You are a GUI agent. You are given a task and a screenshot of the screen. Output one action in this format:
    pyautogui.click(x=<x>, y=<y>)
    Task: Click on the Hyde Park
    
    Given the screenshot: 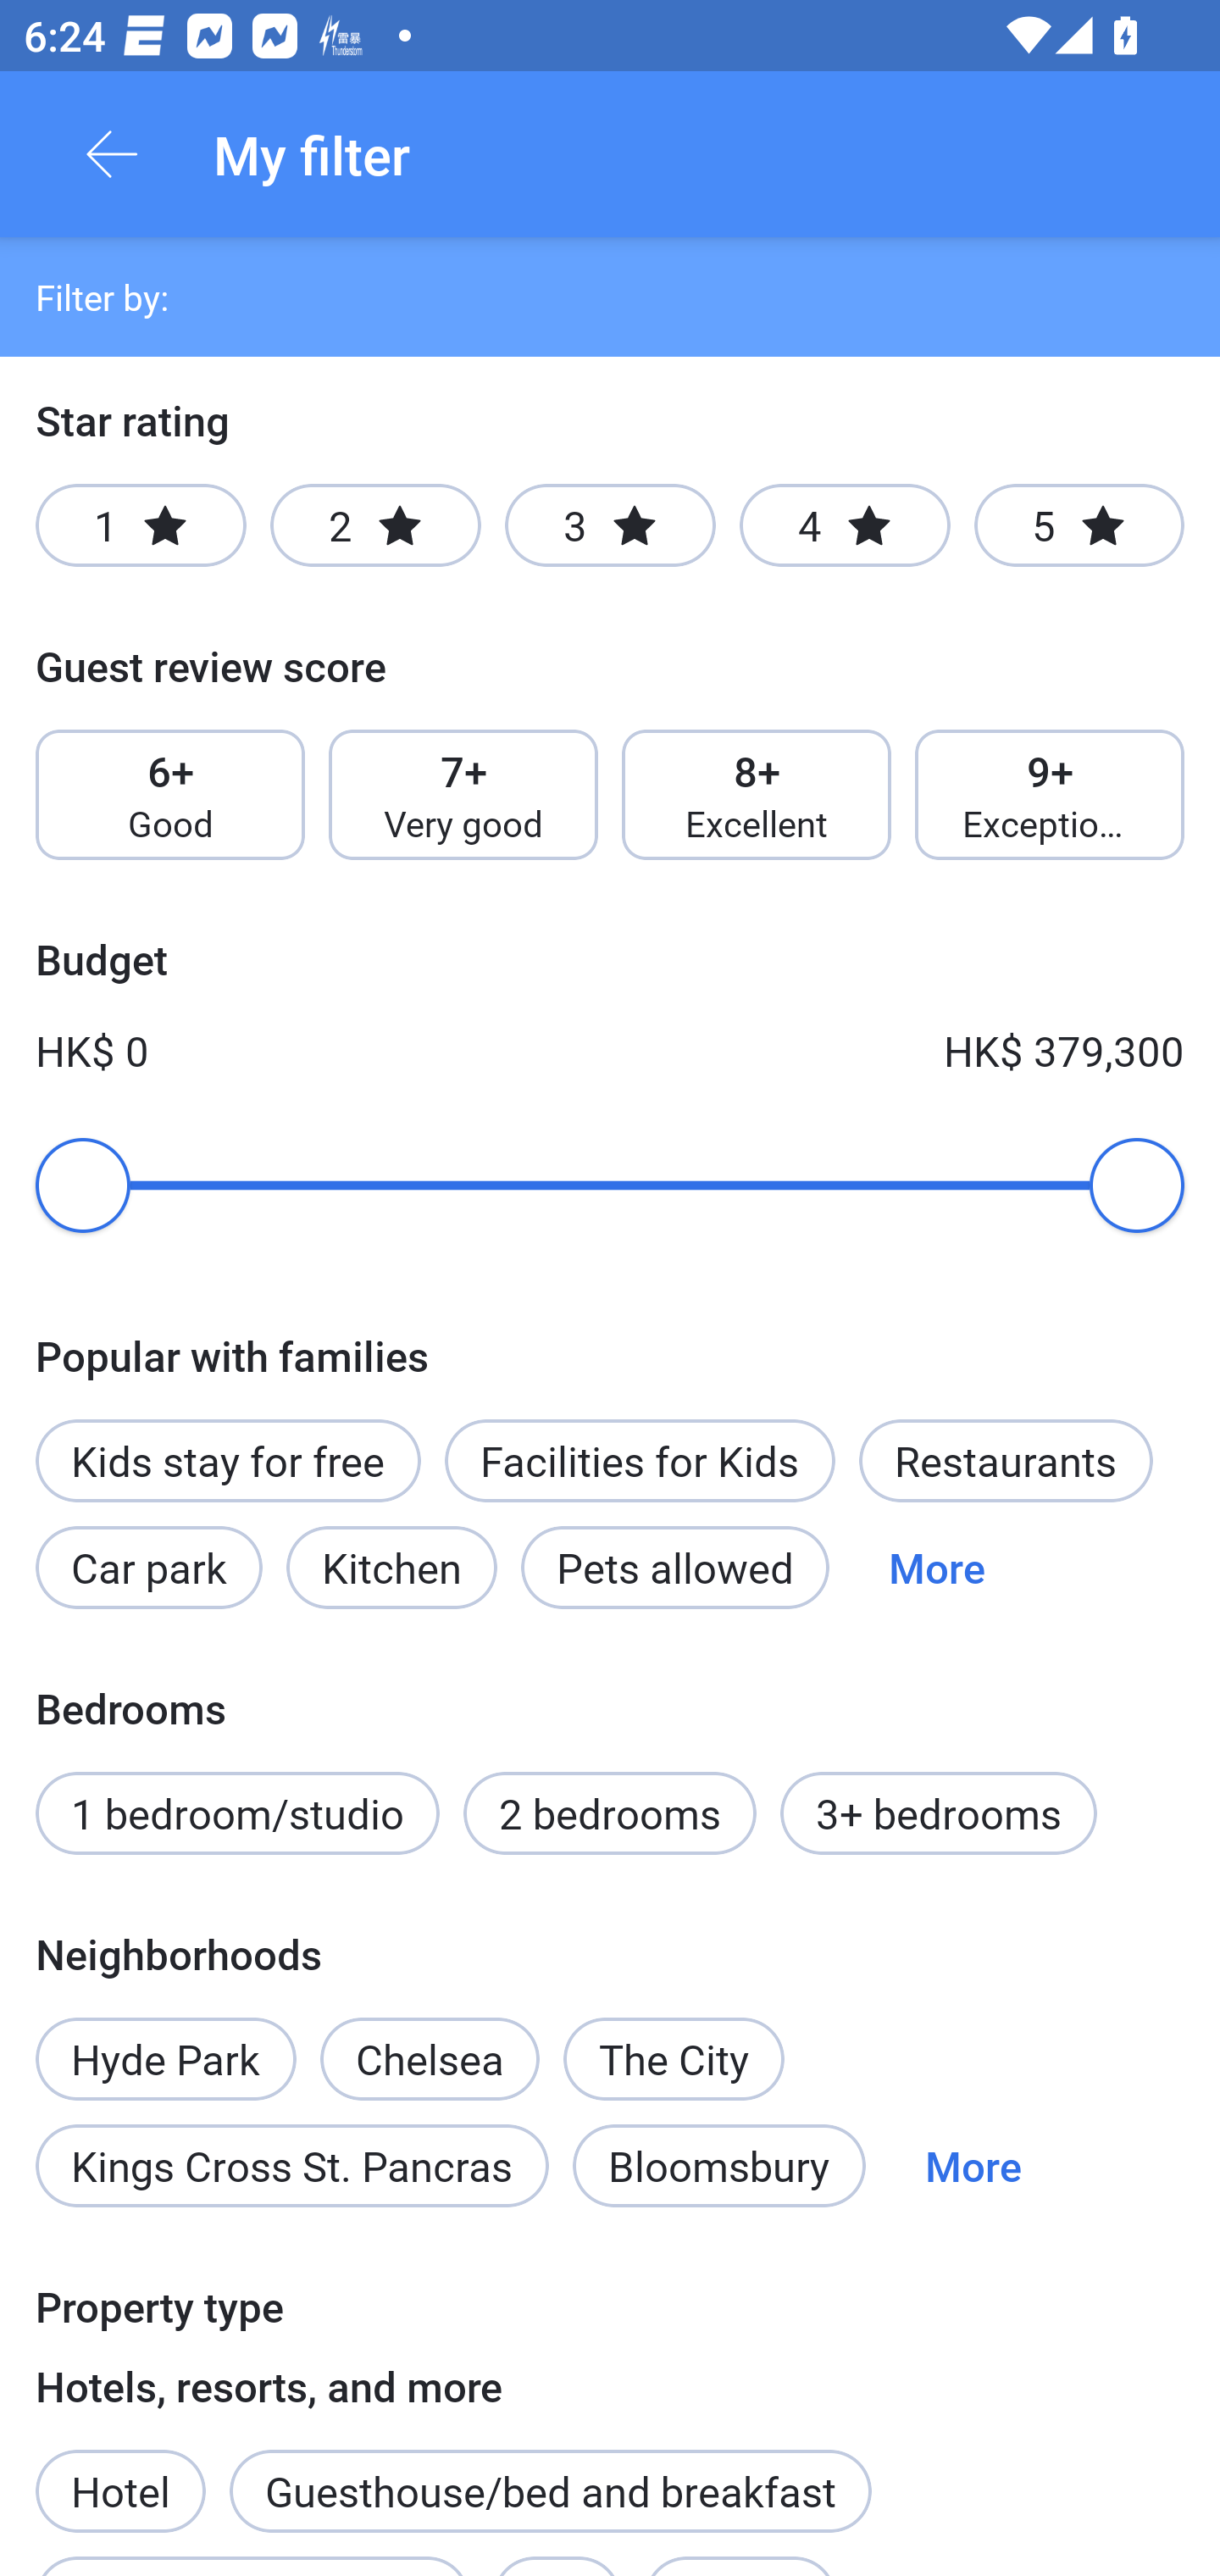 What is the action you would take?
    pyautogui.click(x=165, y=2040)
    